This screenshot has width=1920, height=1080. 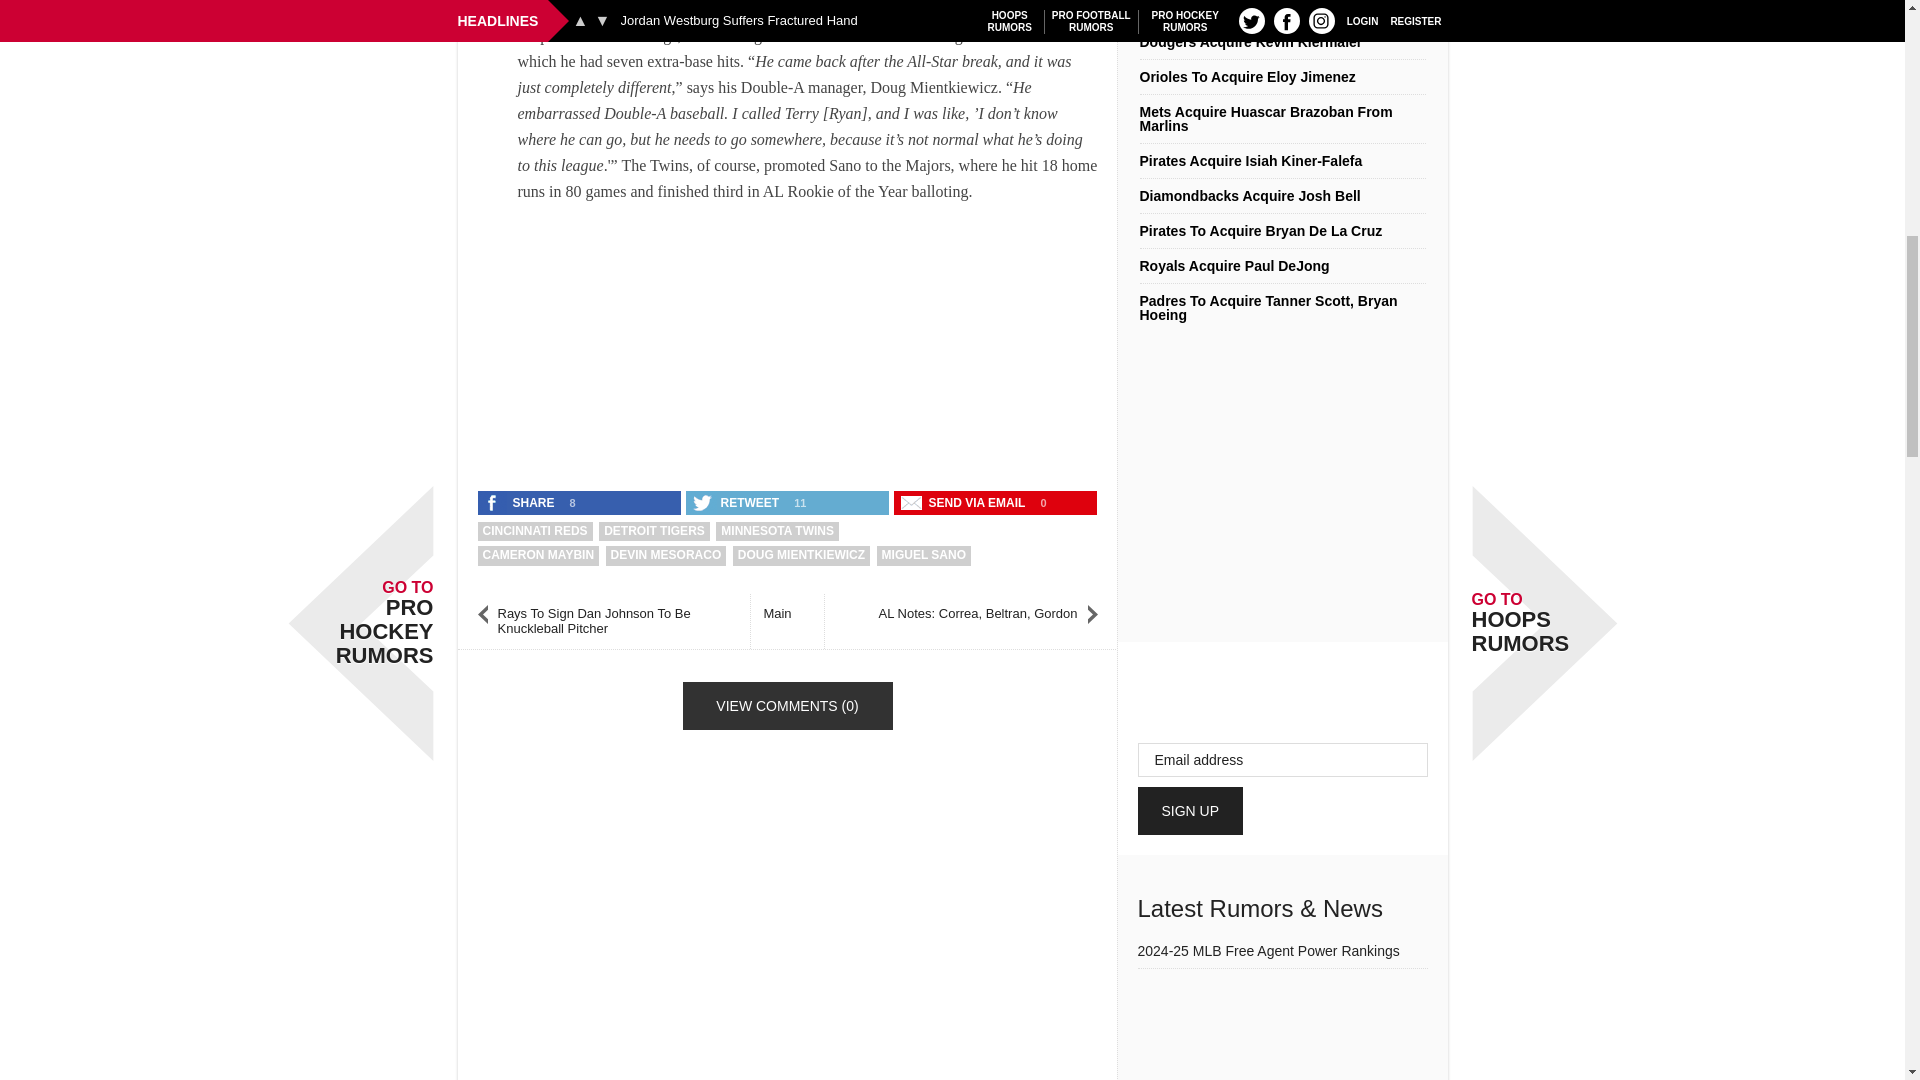 What do you see at coordinates (521, 503) in the screenshot?
I see `Share 'Central Notes: Mesoraco, Maybin, Sano' on Facebook` at bounding box center [521, 503].